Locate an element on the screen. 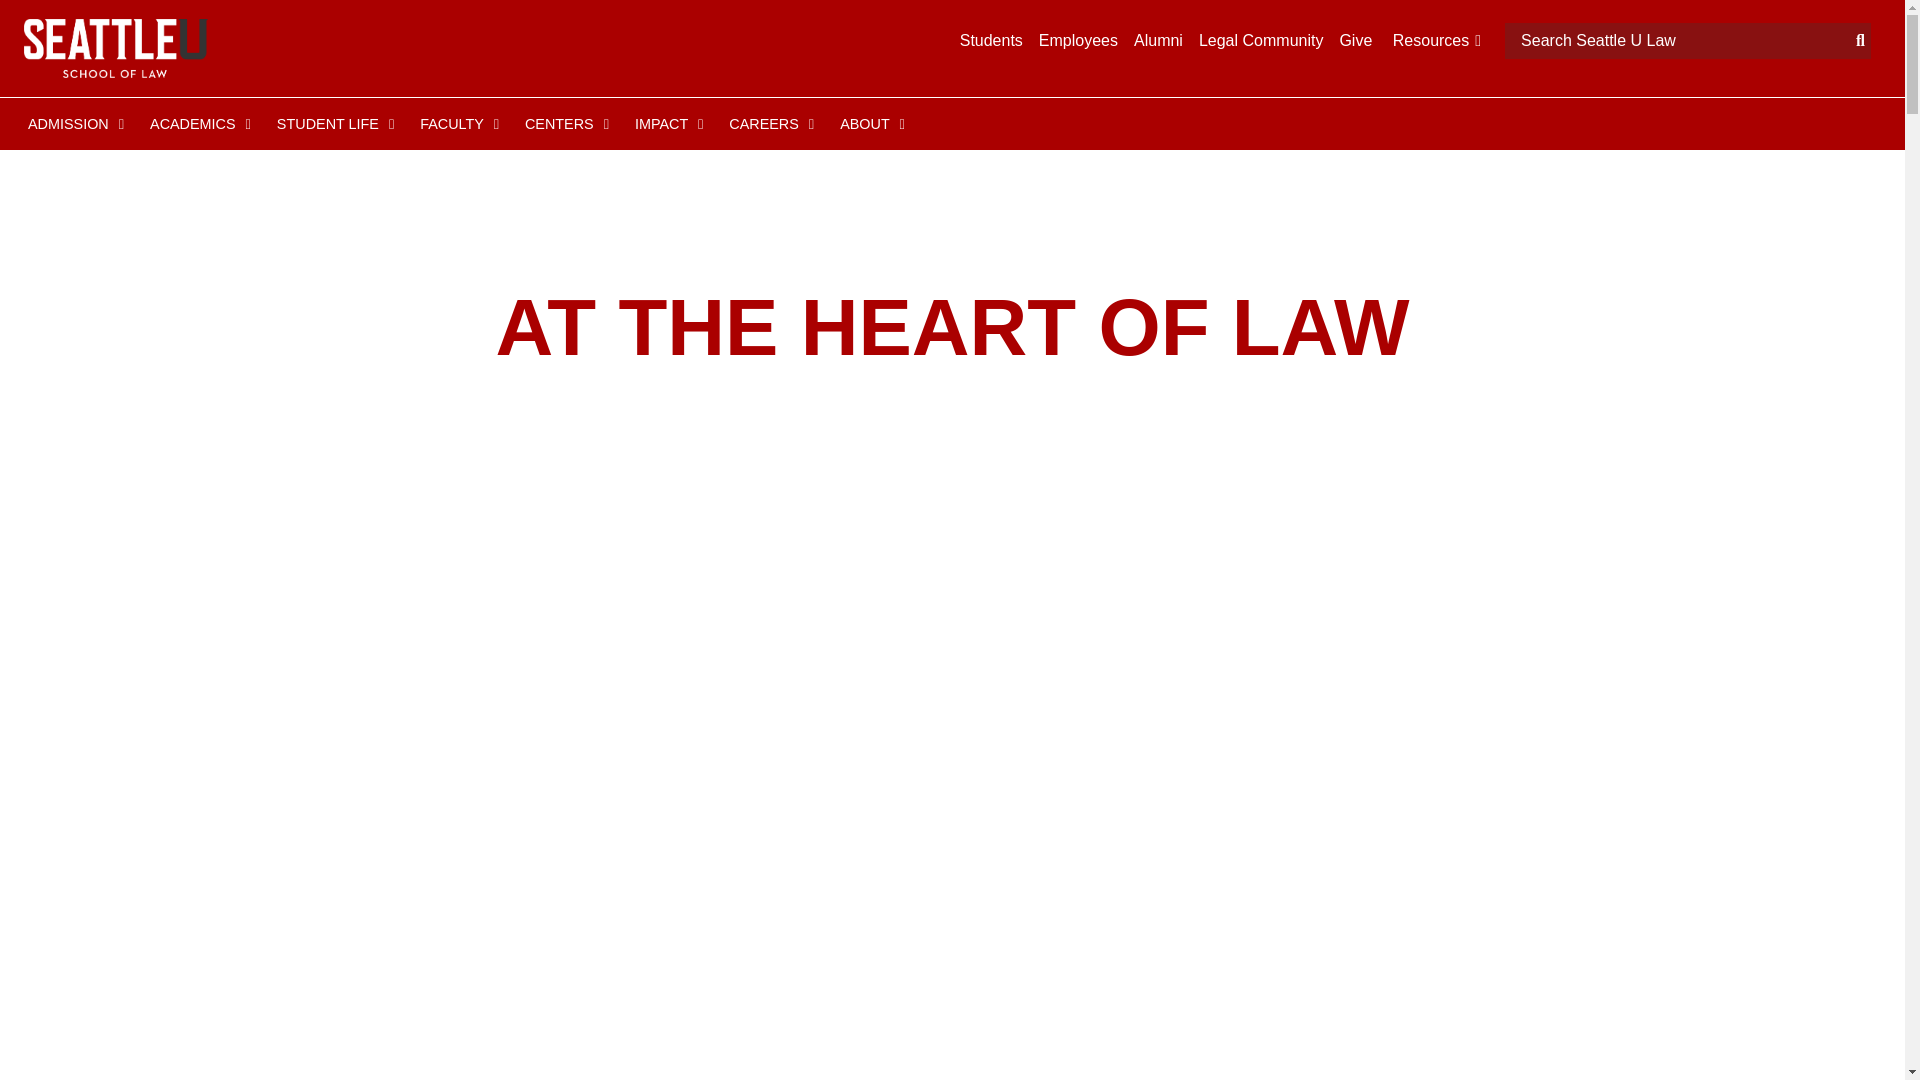 This screenshot has height=1080, width=1920. Legal Community is located at coordinates (1261, 40).